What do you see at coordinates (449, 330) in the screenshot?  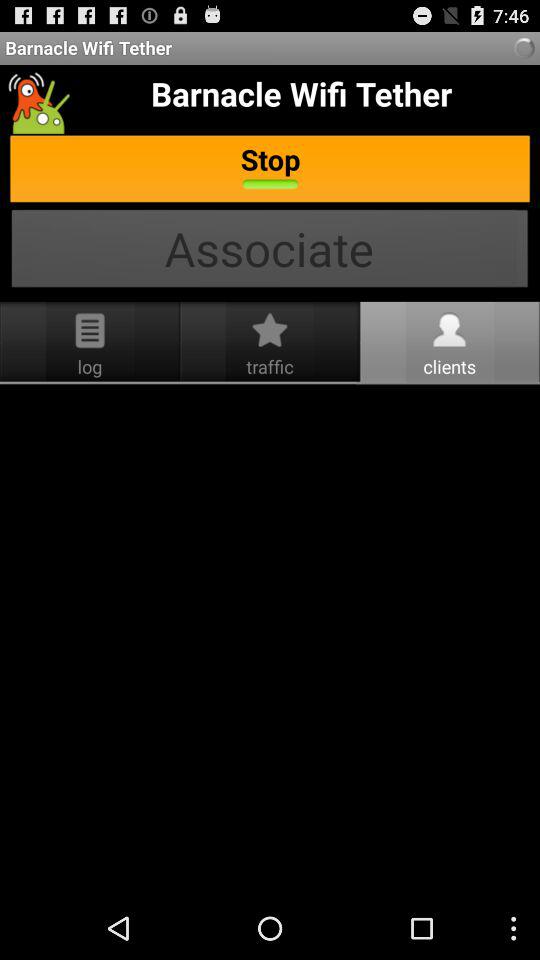 I see `select the clients icon` at bounding box center [449, 330].